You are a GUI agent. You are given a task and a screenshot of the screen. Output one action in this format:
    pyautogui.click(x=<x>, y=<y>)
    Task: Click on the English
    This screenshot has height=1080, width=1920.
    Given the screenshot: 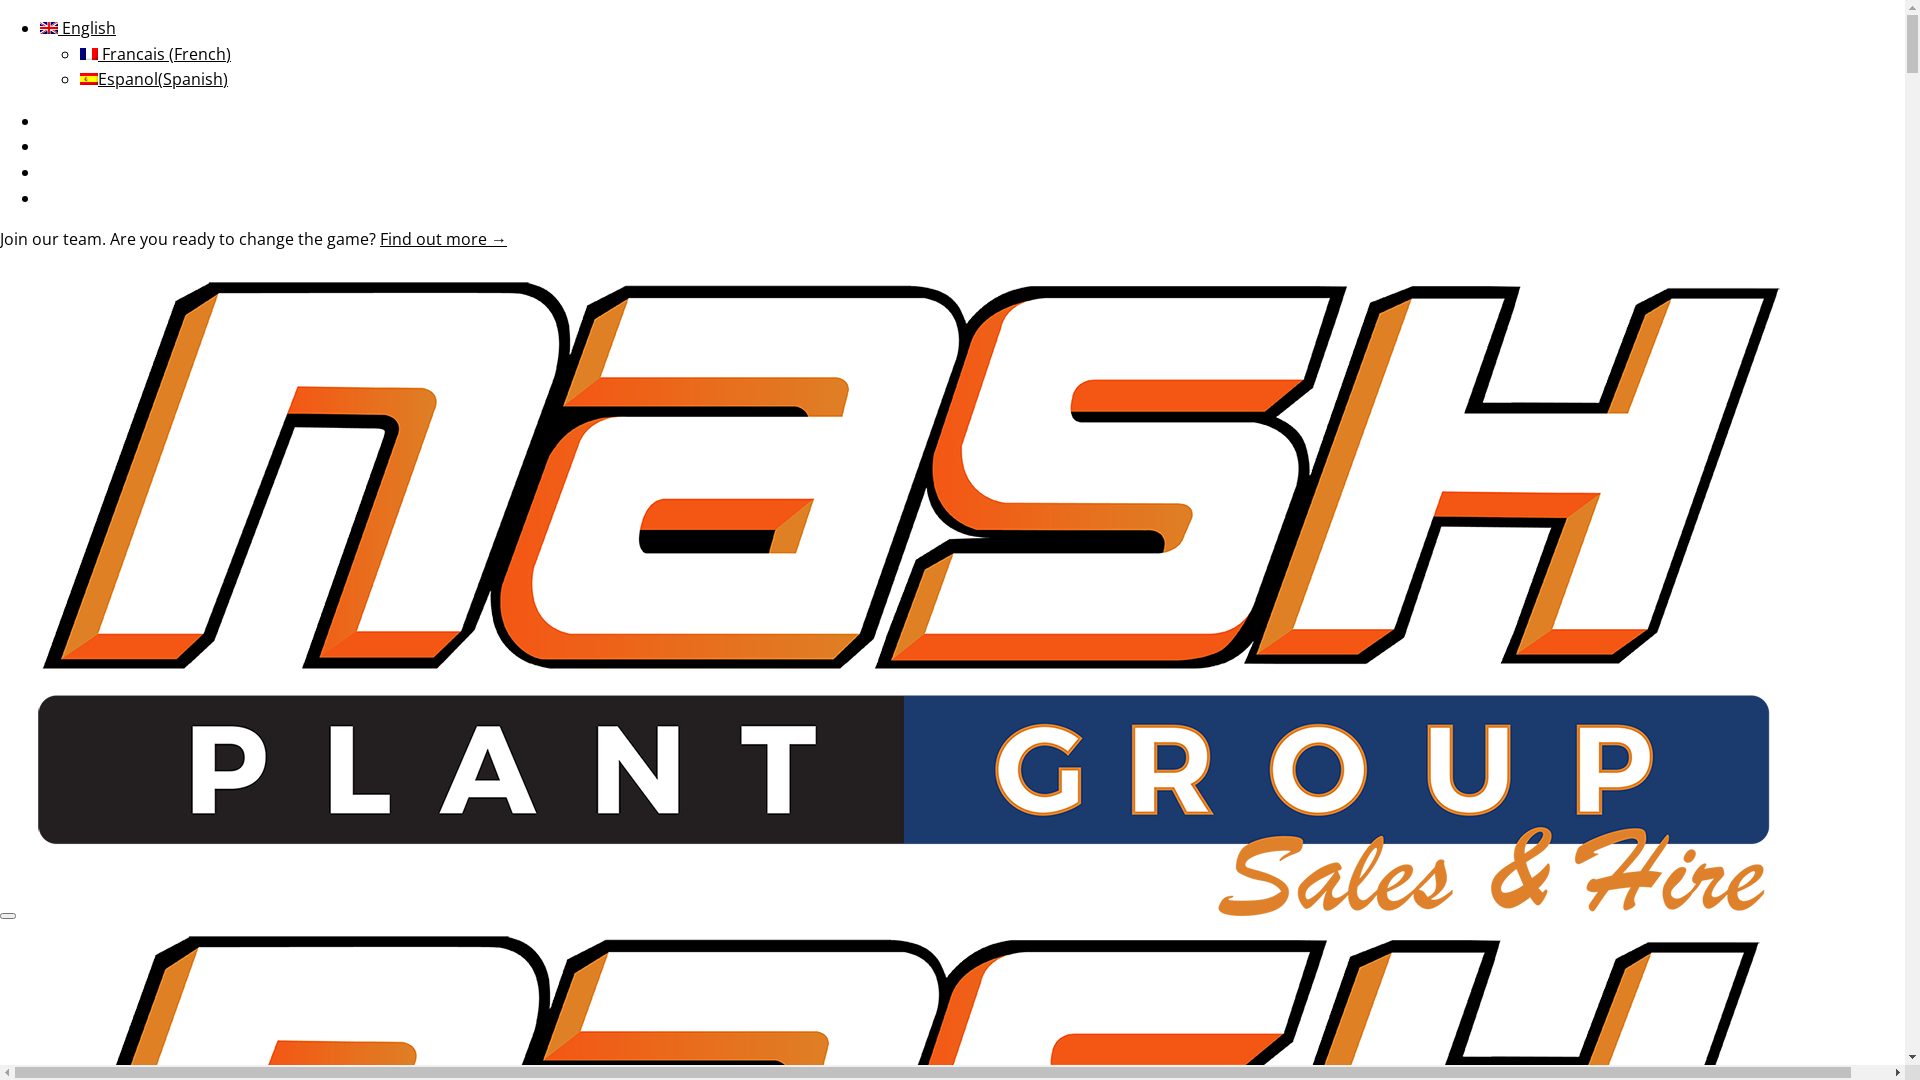 What is the action you would take?
    pyautogui.click(x=49, y=28)
    